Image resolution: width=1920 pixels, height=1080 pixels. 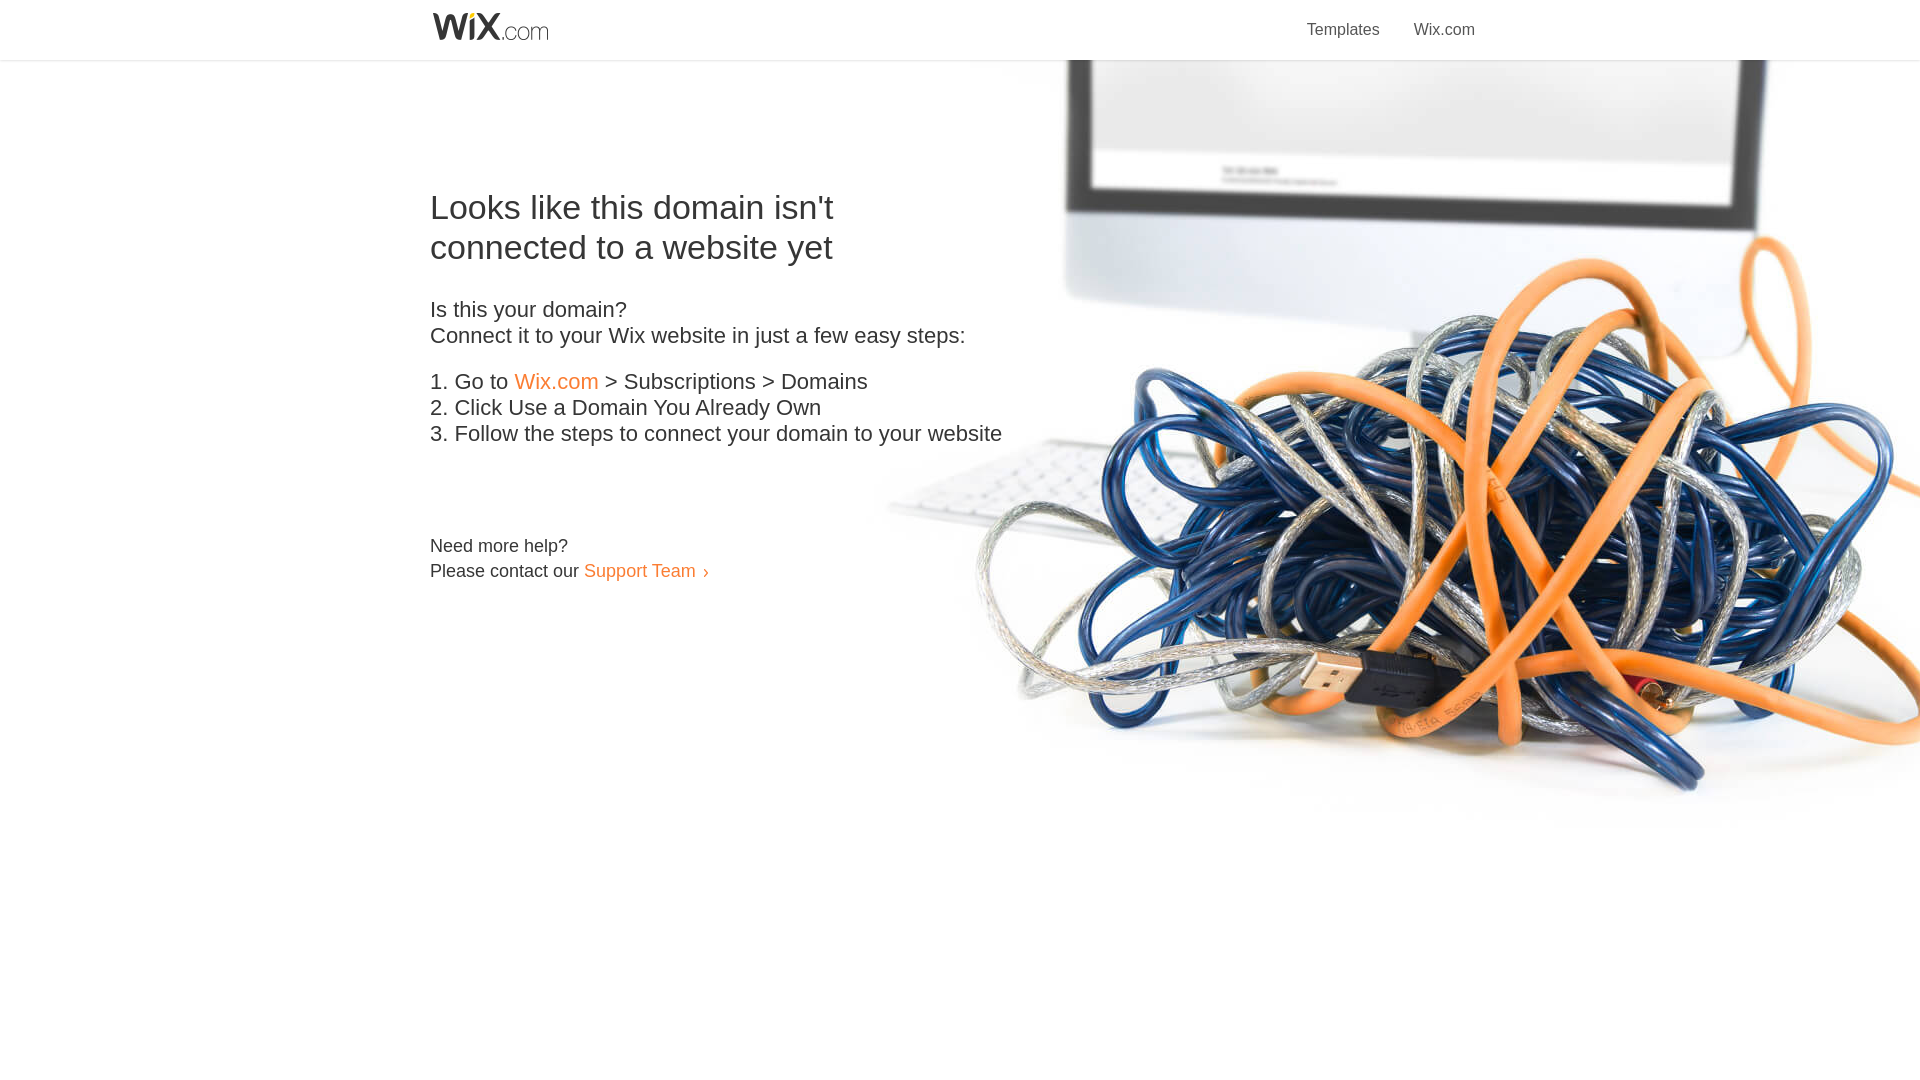 What do you see at coordinates (556, 382) in the screenshot?
I see `Wix.com` at bounding box center [556, 382].